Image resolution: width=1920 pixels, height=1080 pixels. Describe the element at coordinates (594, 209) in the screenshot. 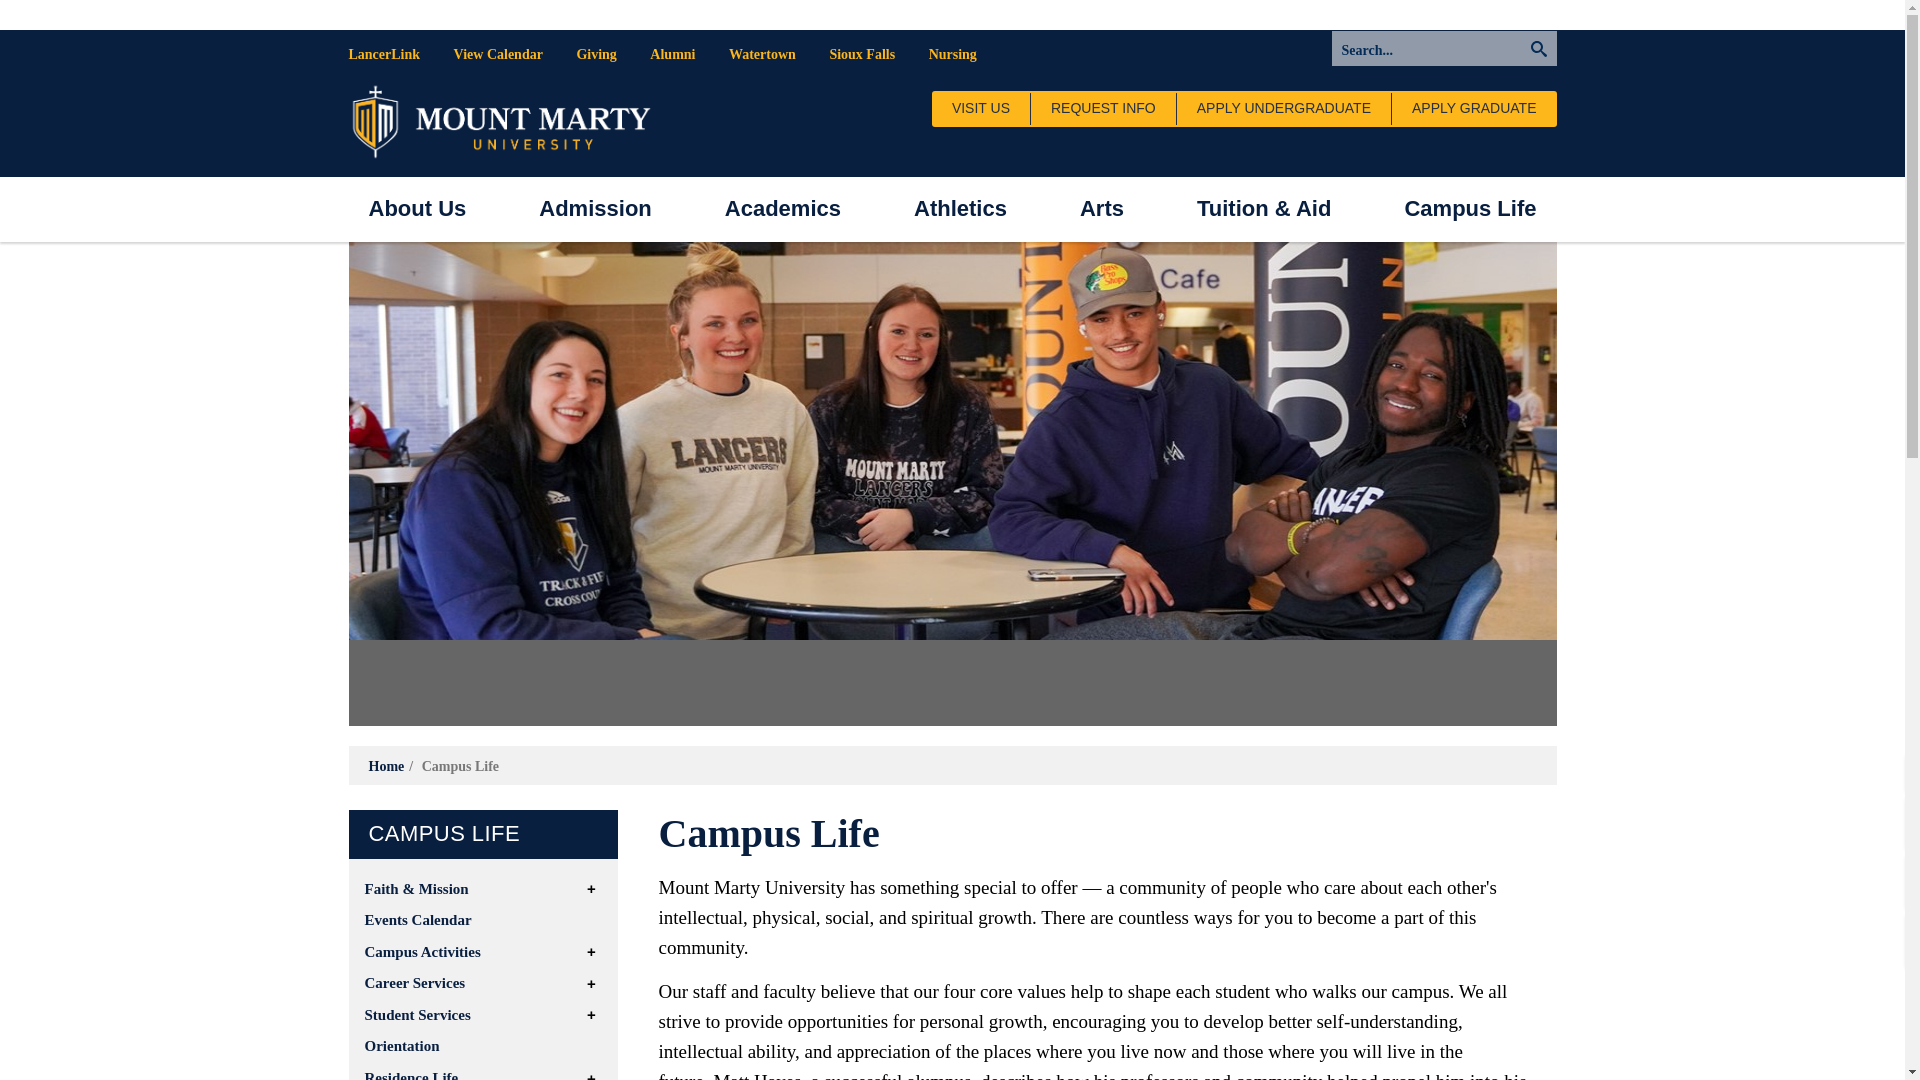

I see `Admission` at that location.